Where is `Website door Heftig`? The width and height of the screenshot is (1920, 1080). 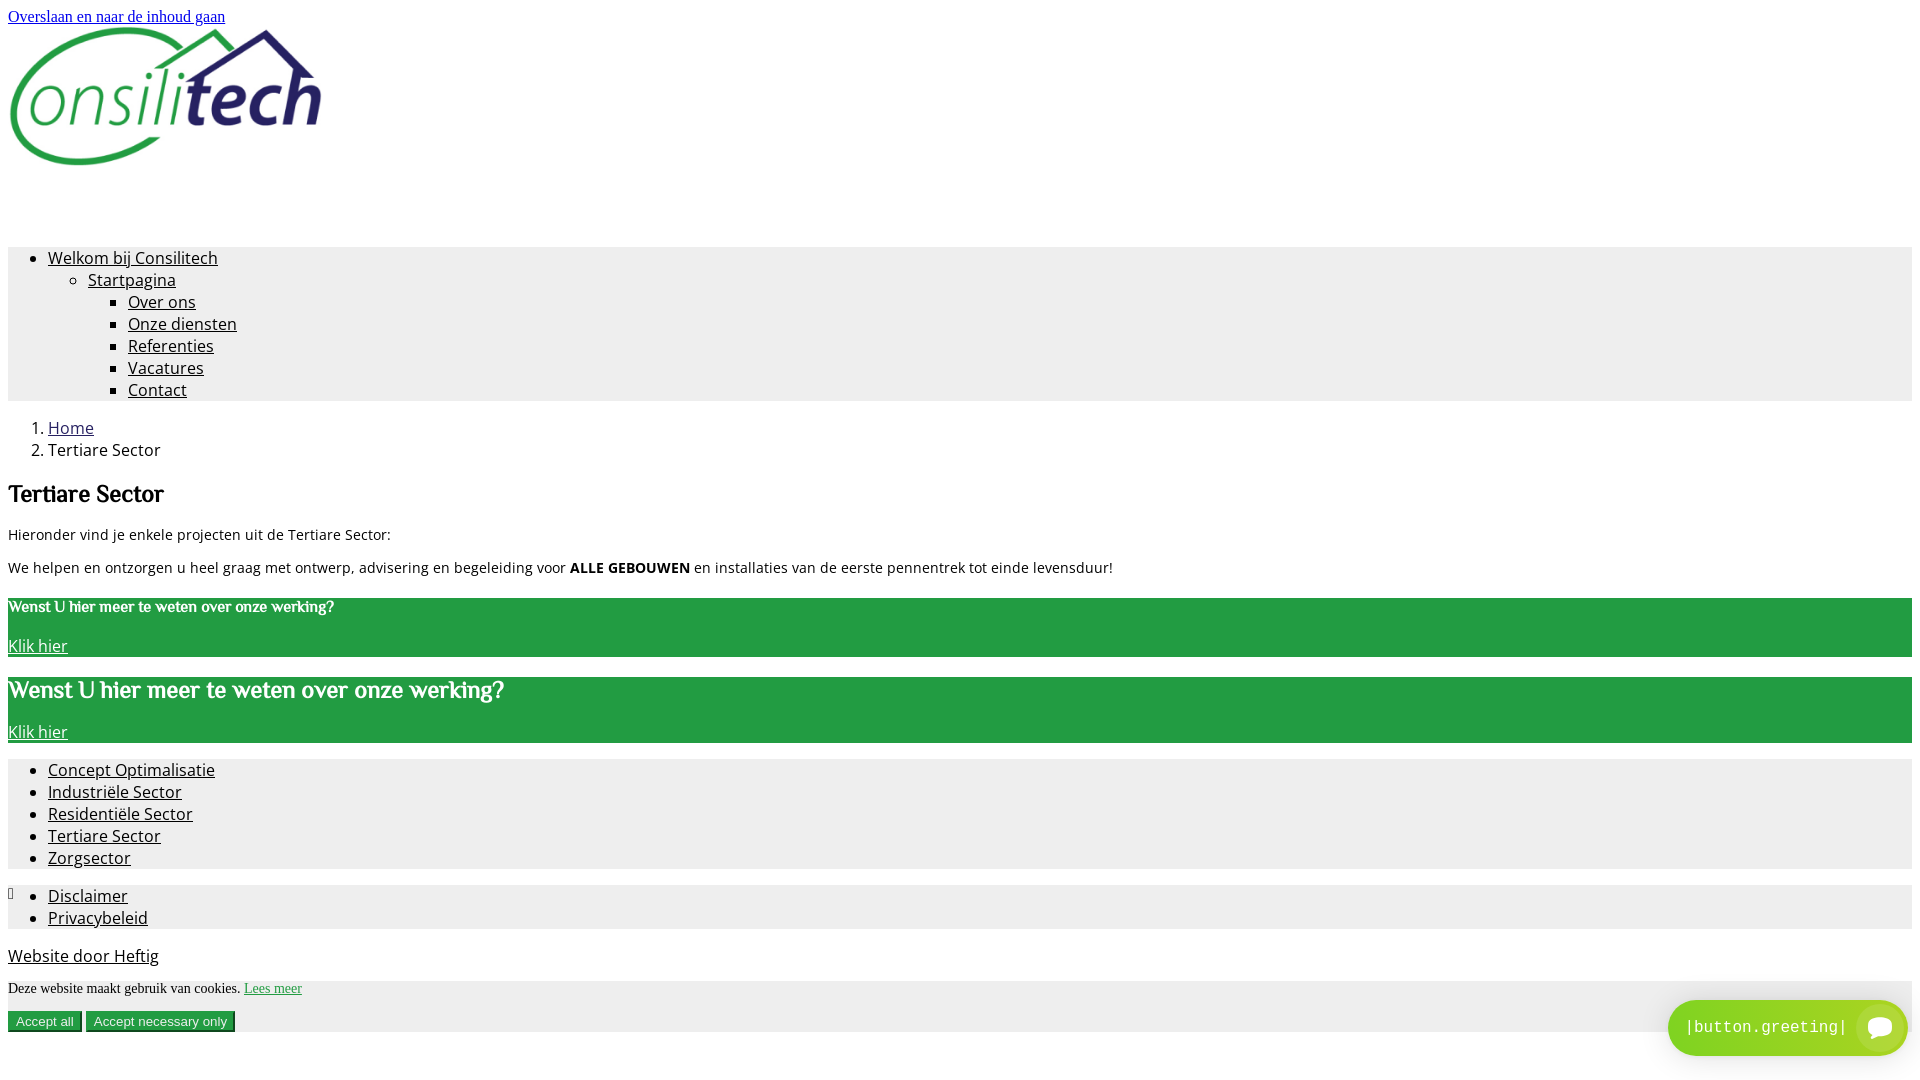
Website door Heftig is located at coordinates (84, 956).